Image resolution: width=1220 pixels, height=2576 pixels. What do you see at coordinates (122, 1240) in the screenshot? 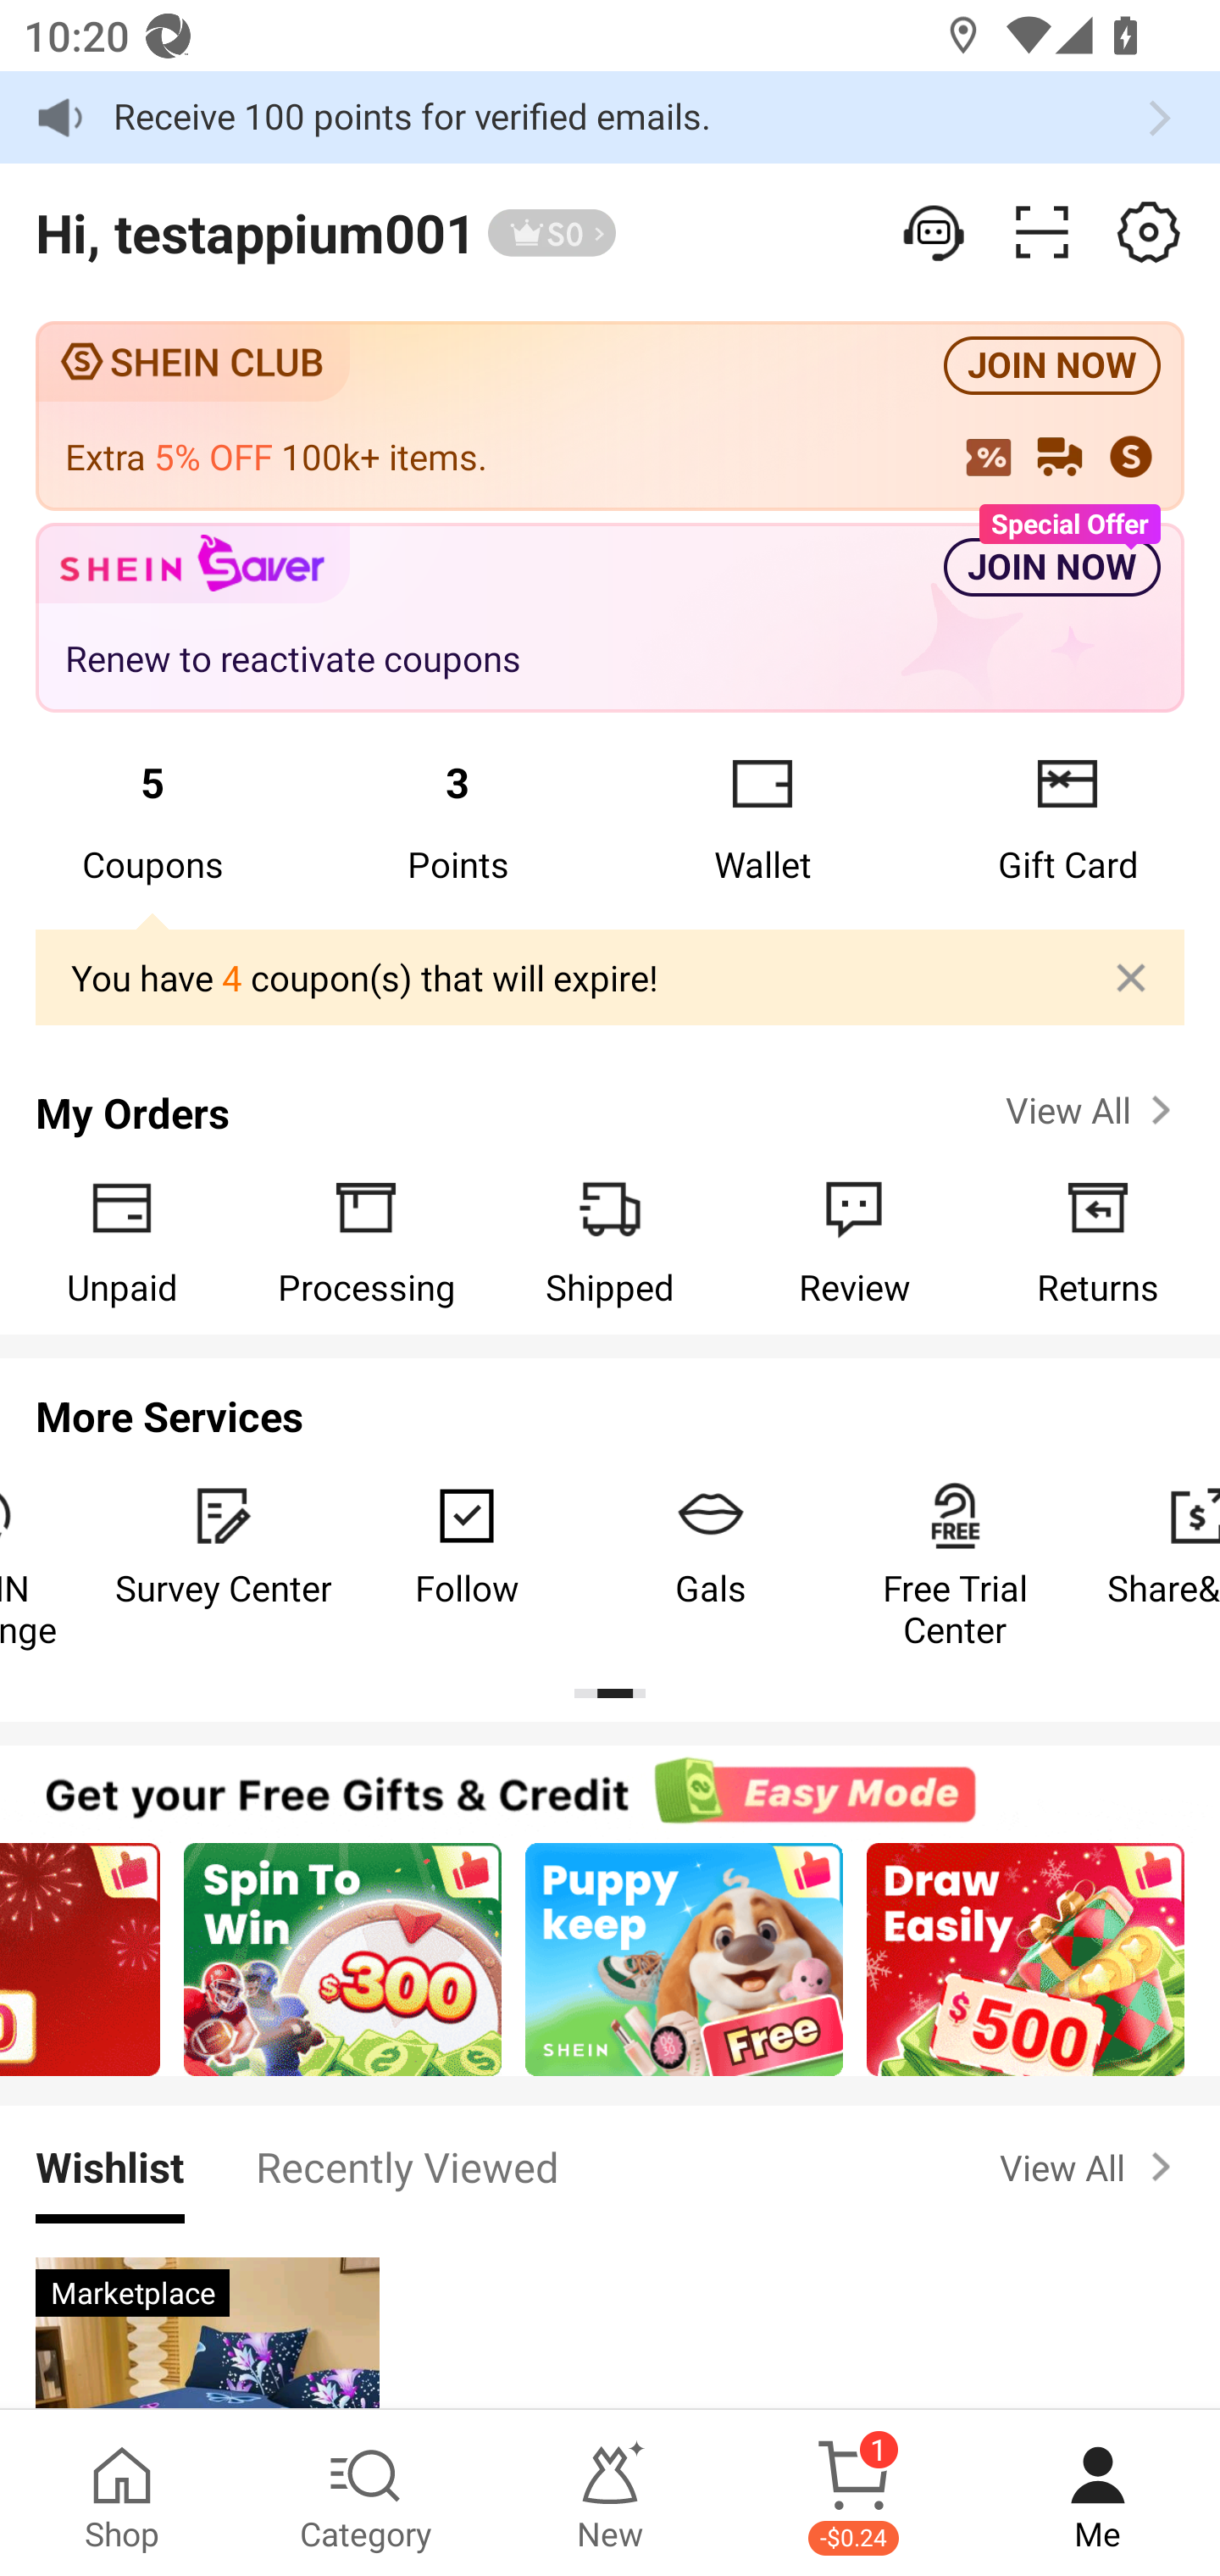
I see `Unpaid` at bounding box center [122, 1240].